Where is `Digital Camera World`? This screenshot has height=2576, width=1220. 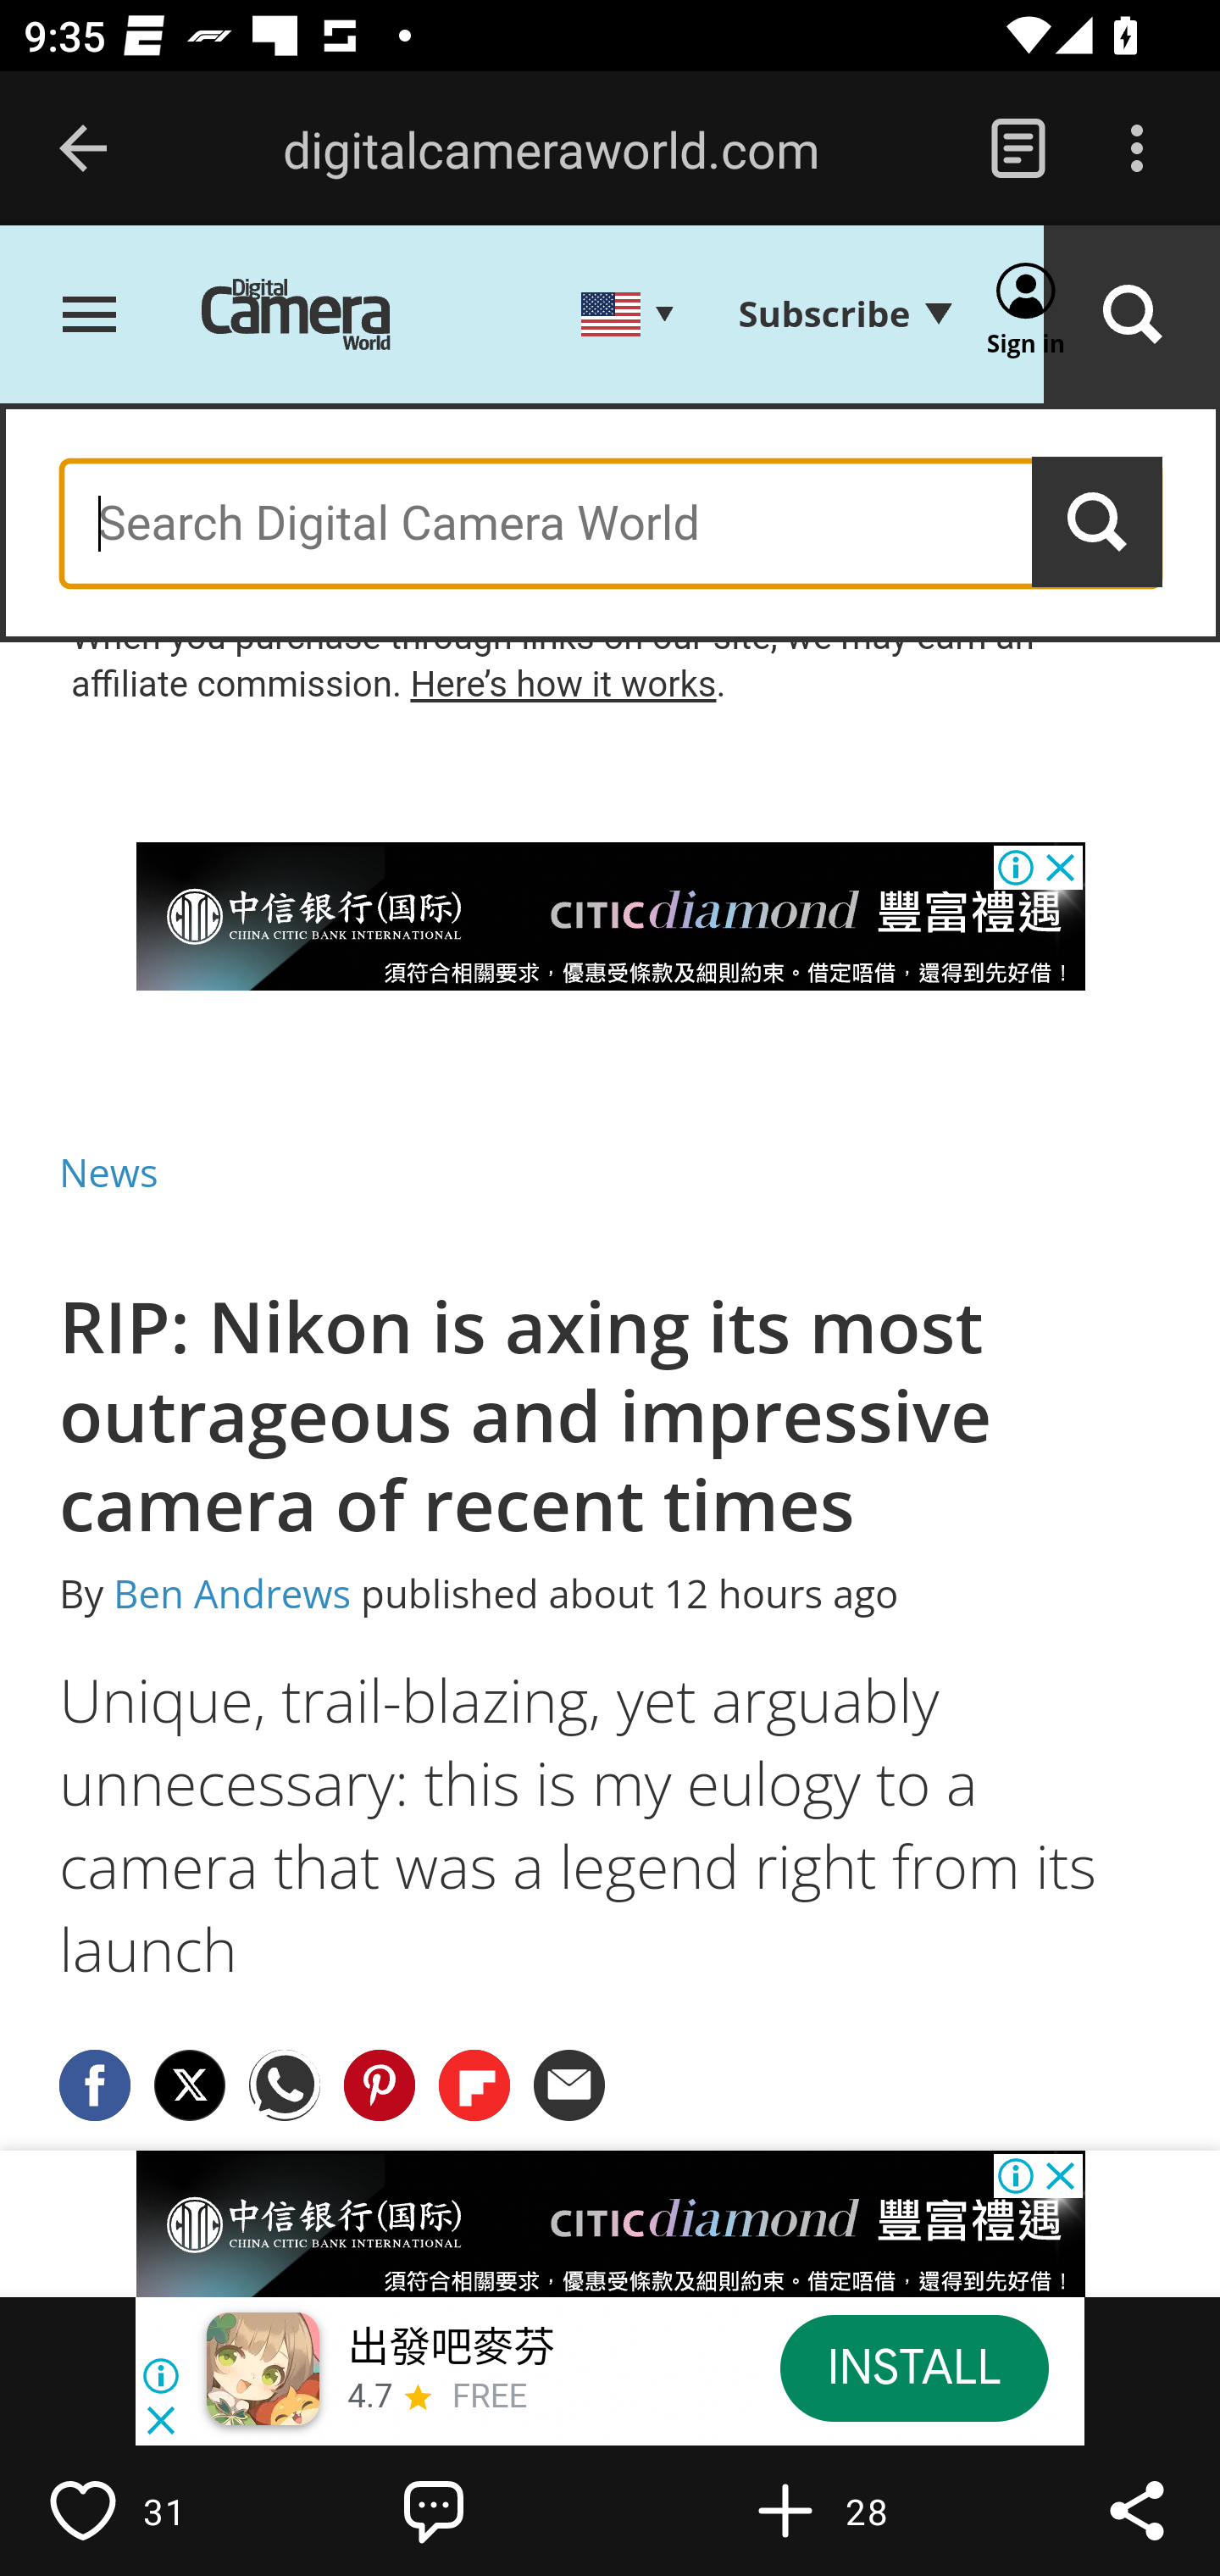
Digital Camera World is located at coordinates (320, 317).